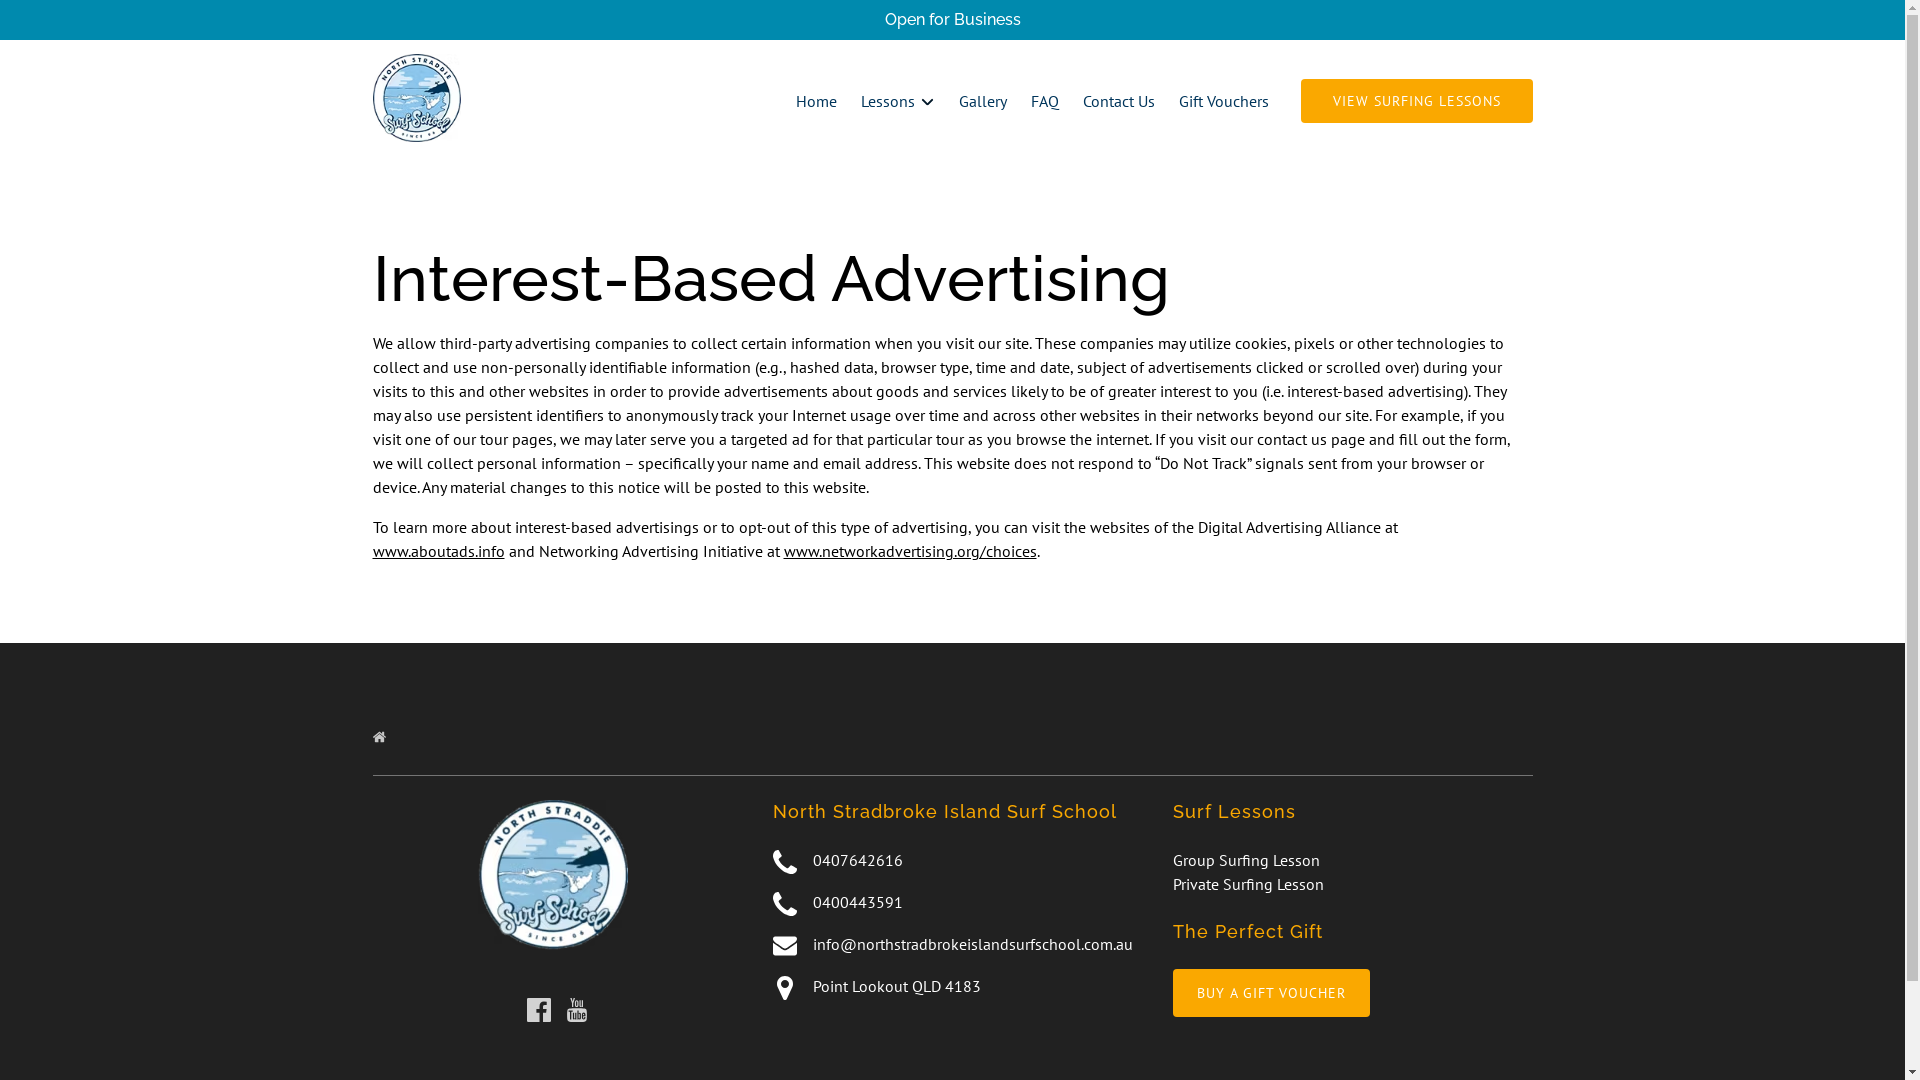  Describe the element at coordinates (952, 987) in the screenshot. I see `Map Marker
Point Lookout QLD 4183` at that location.